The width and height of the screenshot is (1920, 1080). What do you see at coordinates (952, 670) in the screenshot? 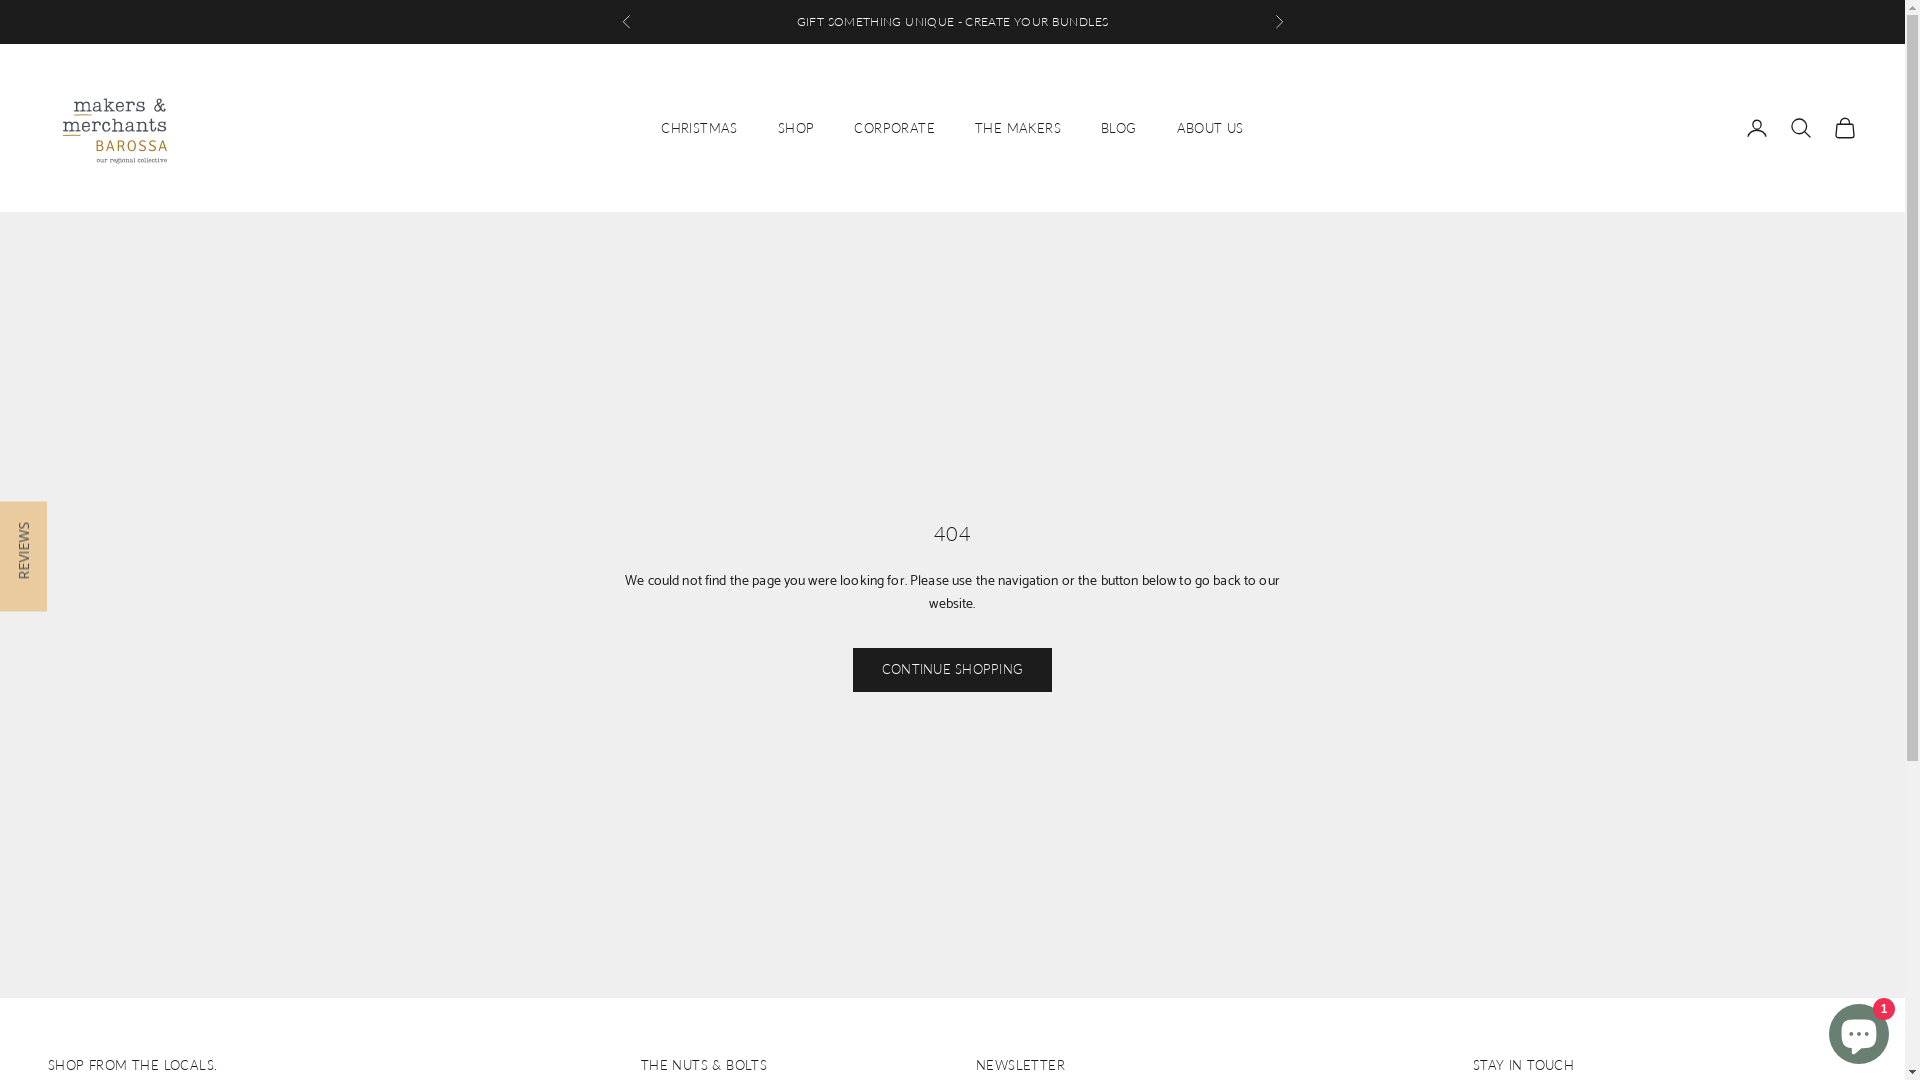
I see `CONTINUE SHOPPING` at bounding box center [952, 670].